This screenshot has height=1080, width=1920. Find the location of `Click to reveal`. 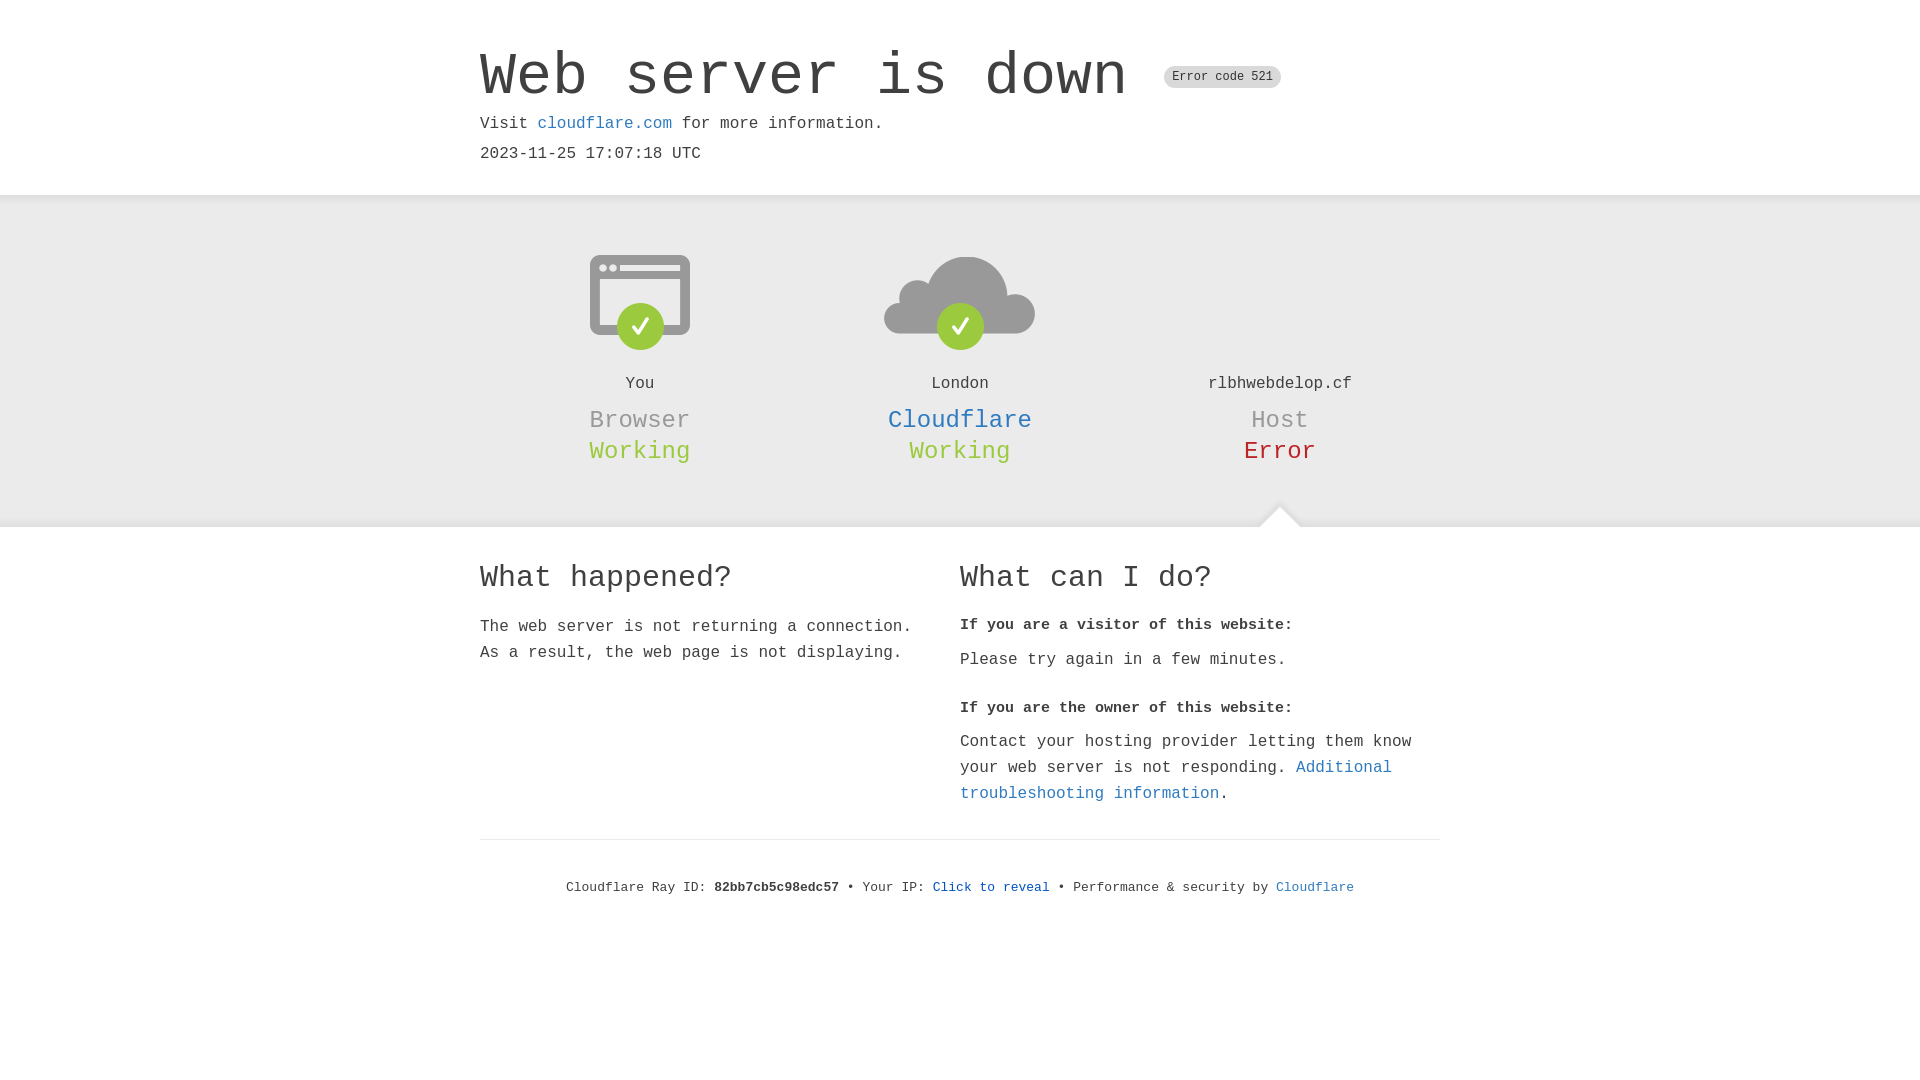

Click to reveal is located at coordinates (992, 888).